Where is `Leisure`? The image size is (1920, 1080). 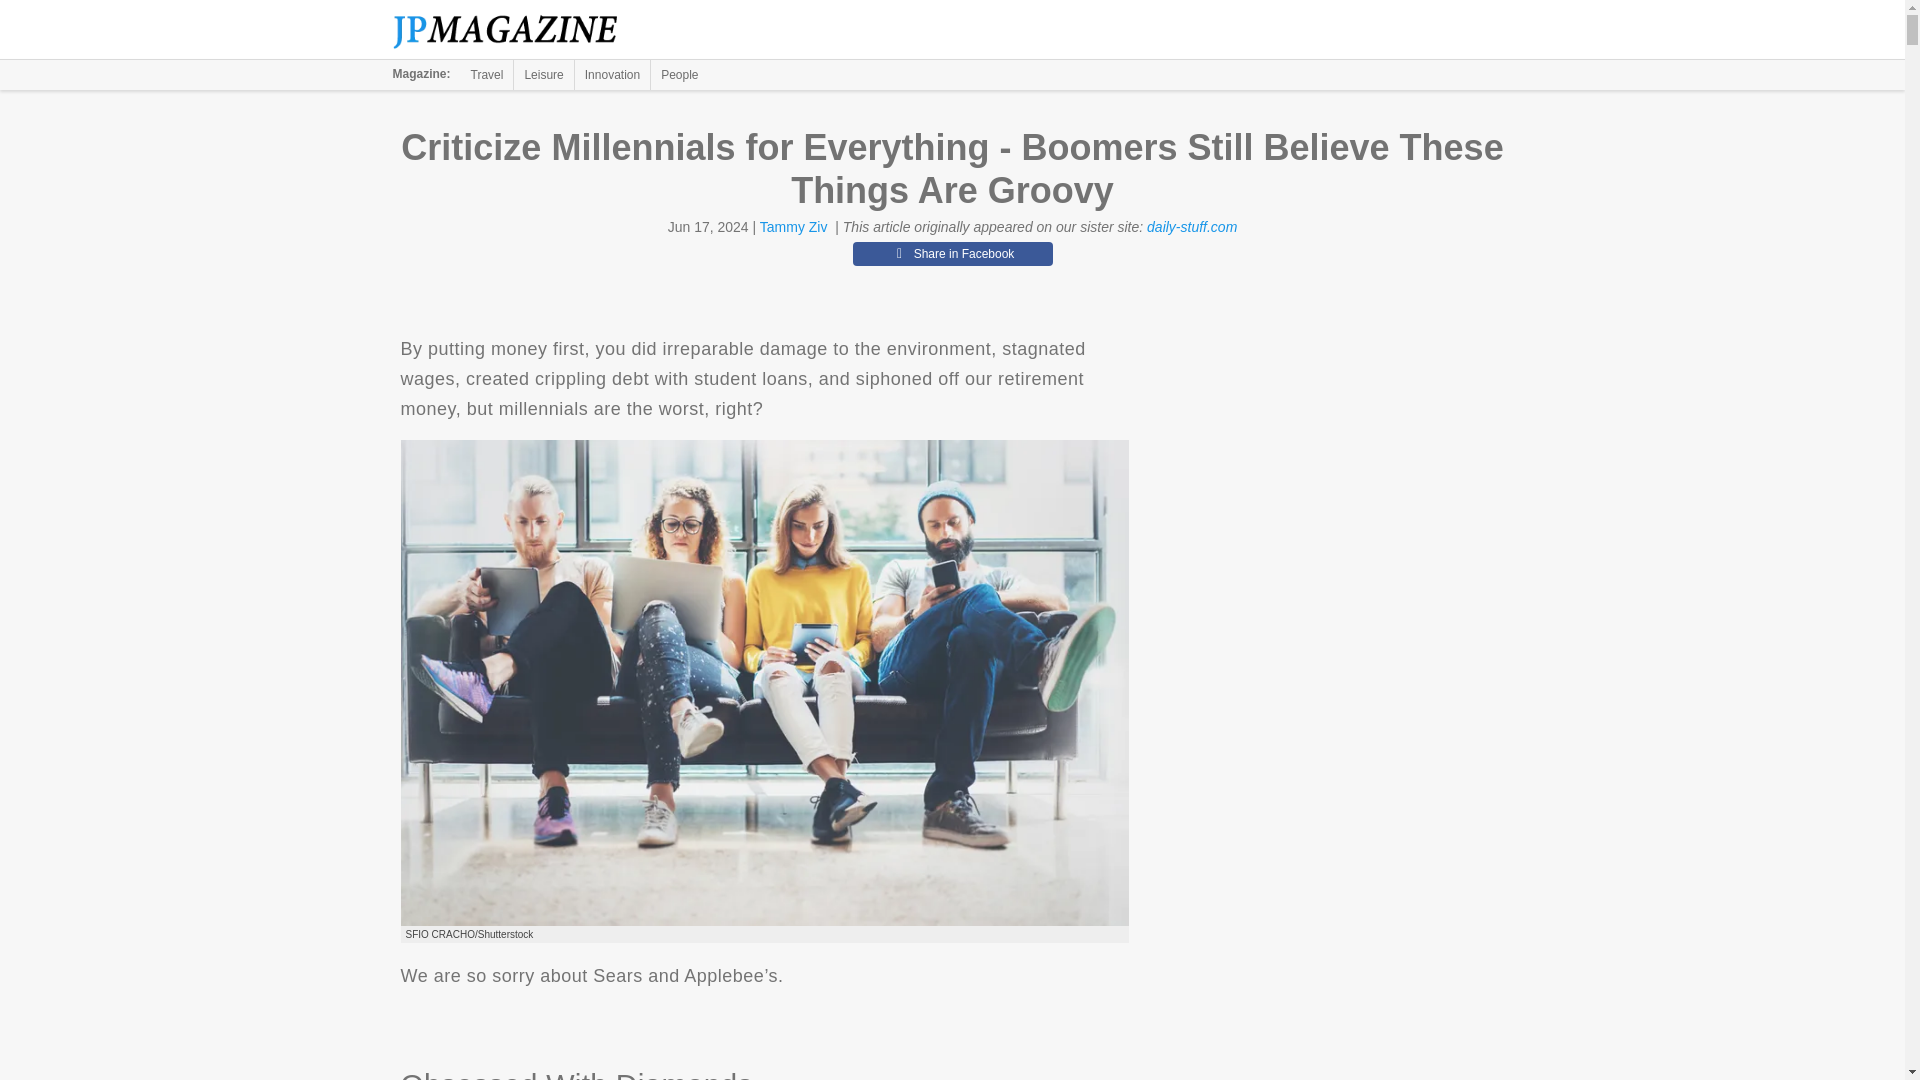 Leisure is located at coordinates (543, 74).